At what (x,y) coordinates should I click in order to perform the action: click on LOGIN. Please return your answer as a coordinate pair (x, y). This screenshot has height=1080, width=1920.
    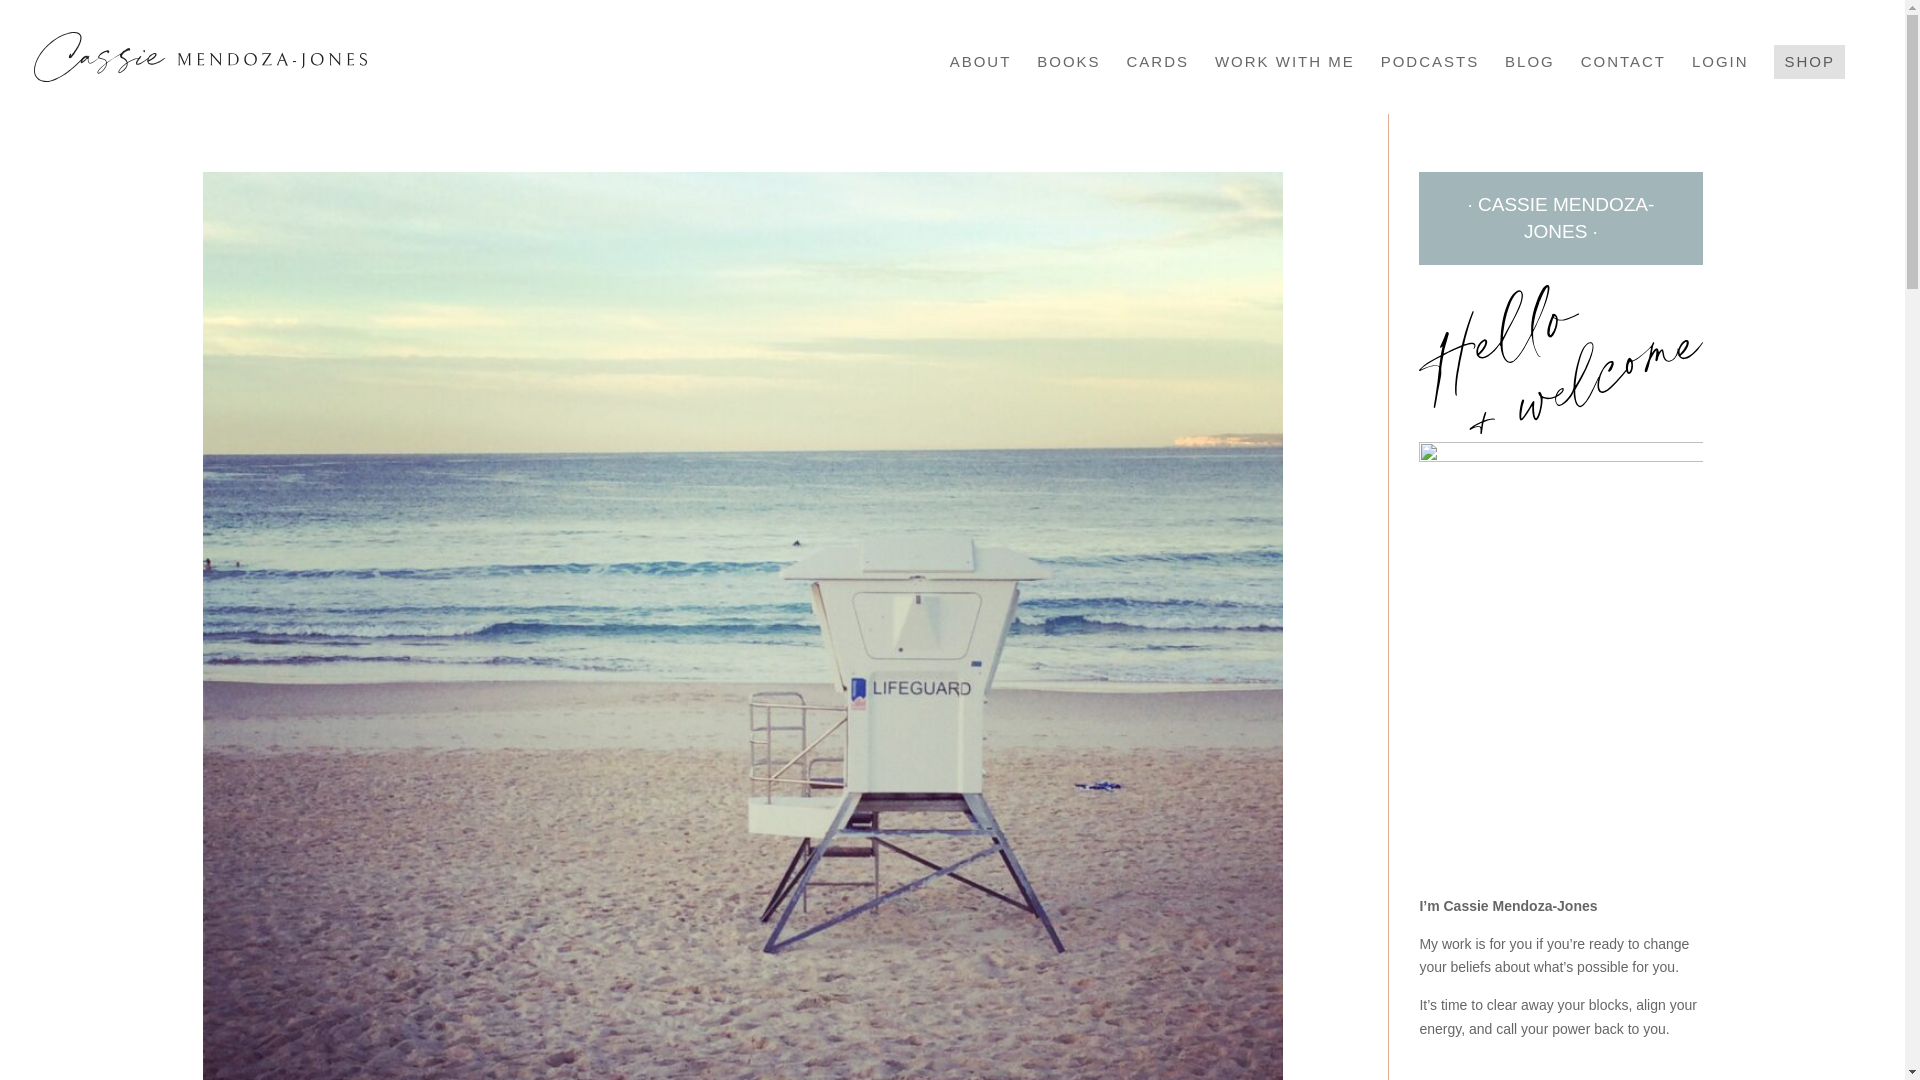
    Looking at the image, I should click on (1720, 84).